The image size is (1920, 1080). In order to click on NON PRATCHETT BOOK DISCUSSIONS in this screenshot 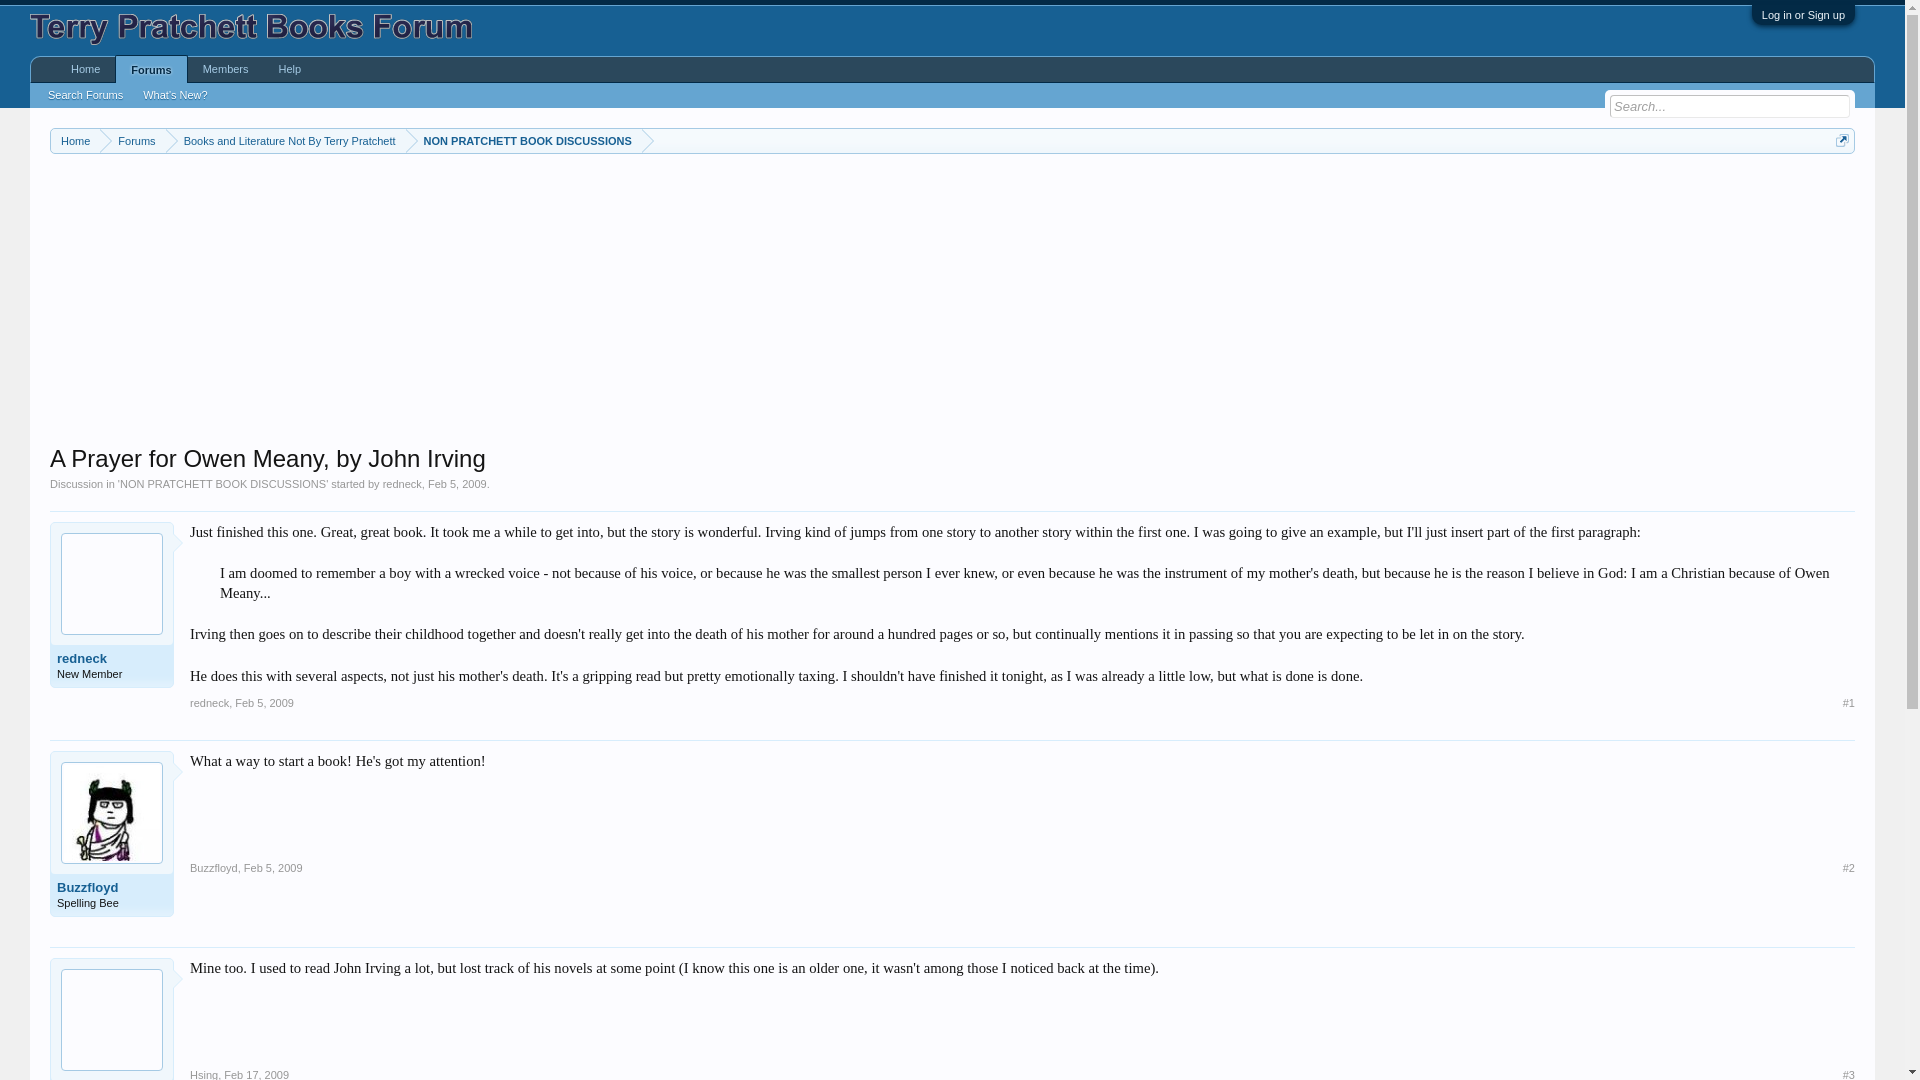, I will do `click(523, 141)`.